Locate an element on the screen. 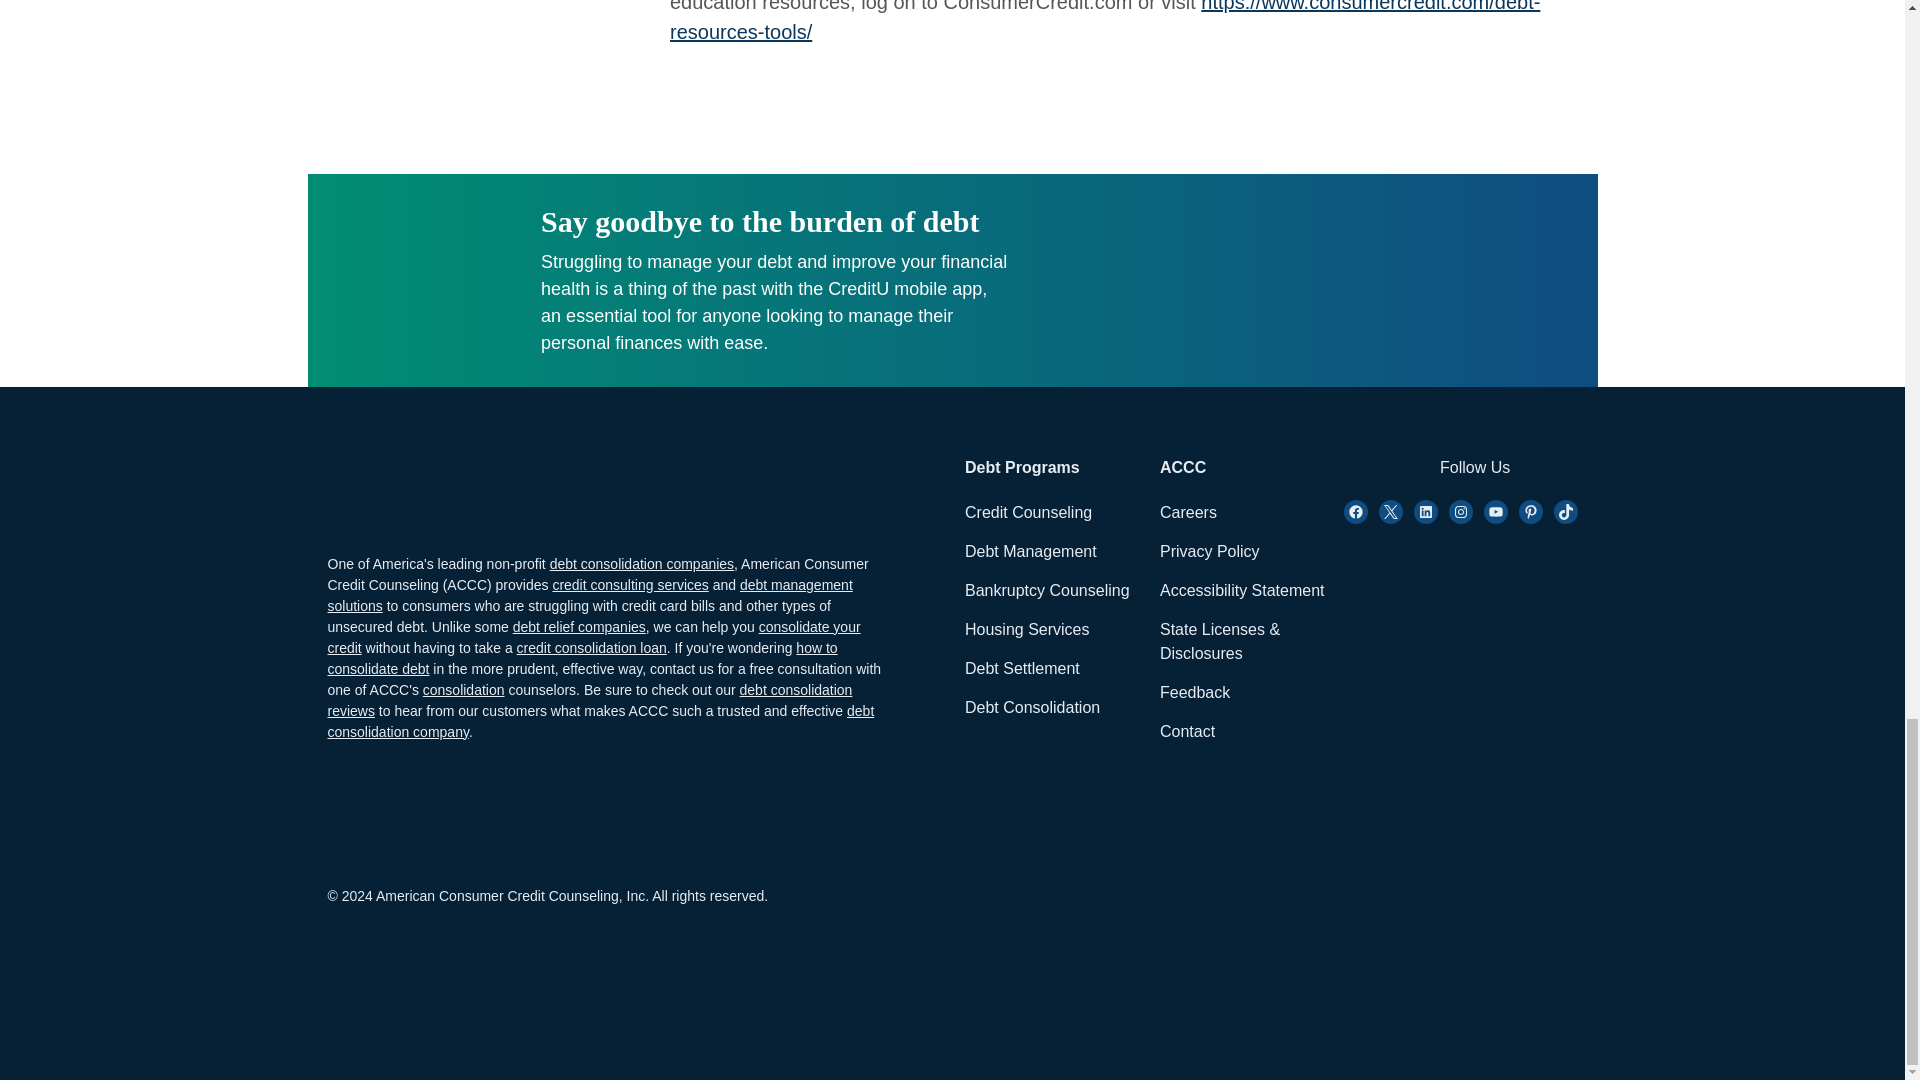 This screenshot has width=1920, height=1080. youtube is located at coordinates (1496, 512).